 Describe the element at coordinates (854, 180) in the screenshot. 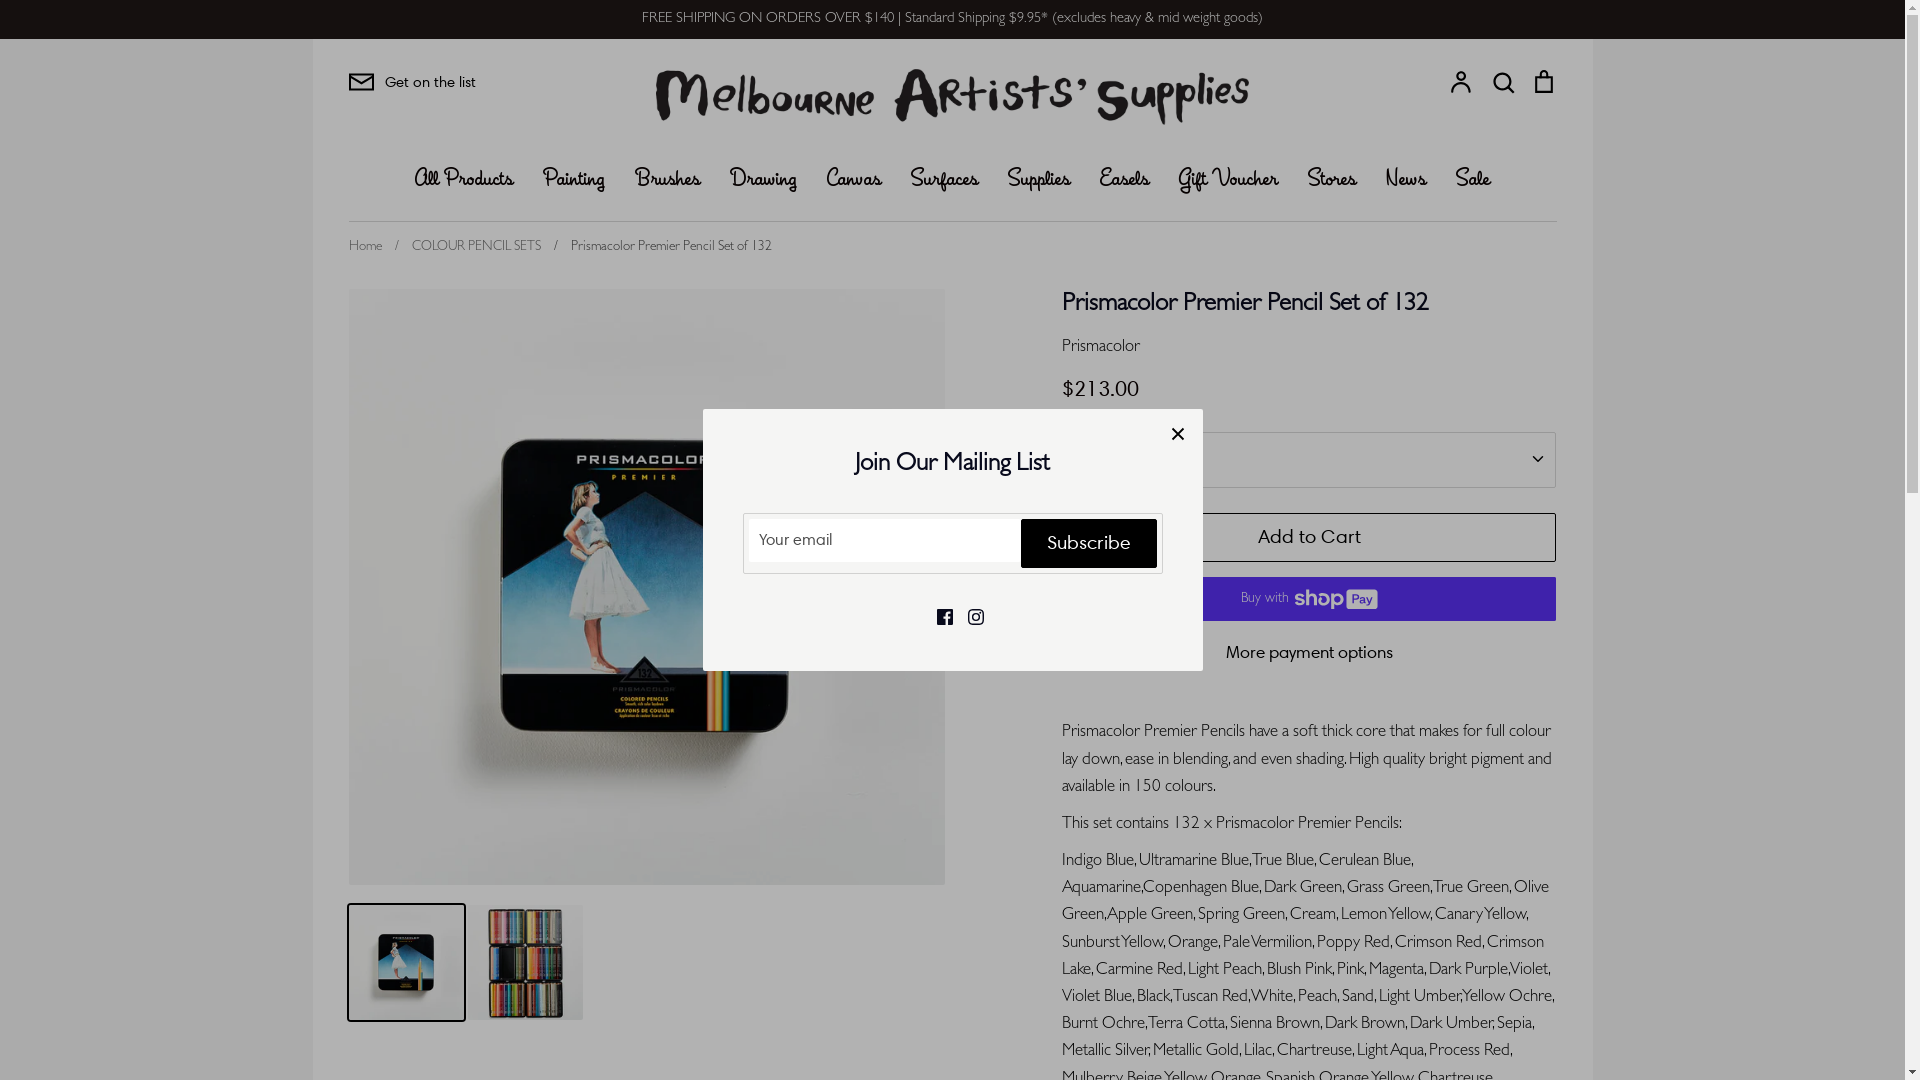

I see `Canvas` at that location.